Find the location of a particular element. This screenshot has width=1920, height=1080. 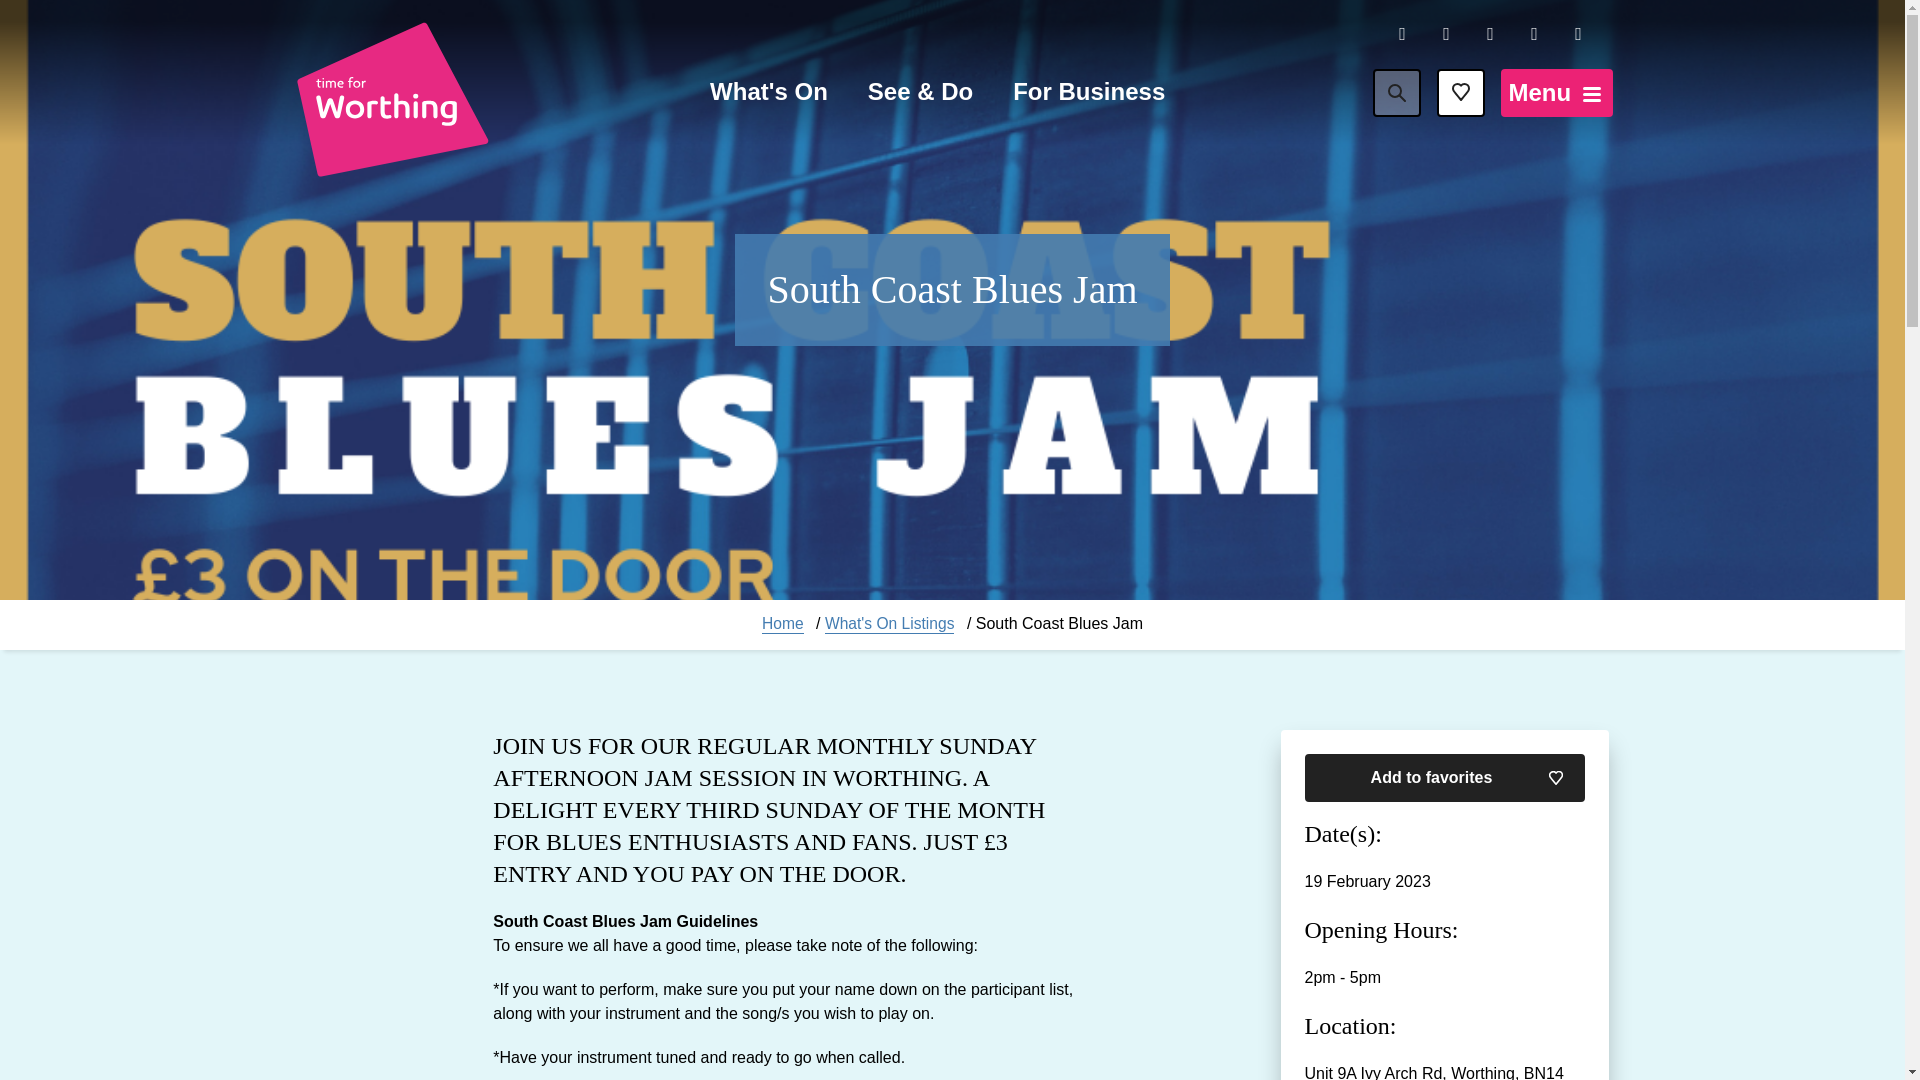

Follow us on Twitter is located at coordinates (1490, 34).